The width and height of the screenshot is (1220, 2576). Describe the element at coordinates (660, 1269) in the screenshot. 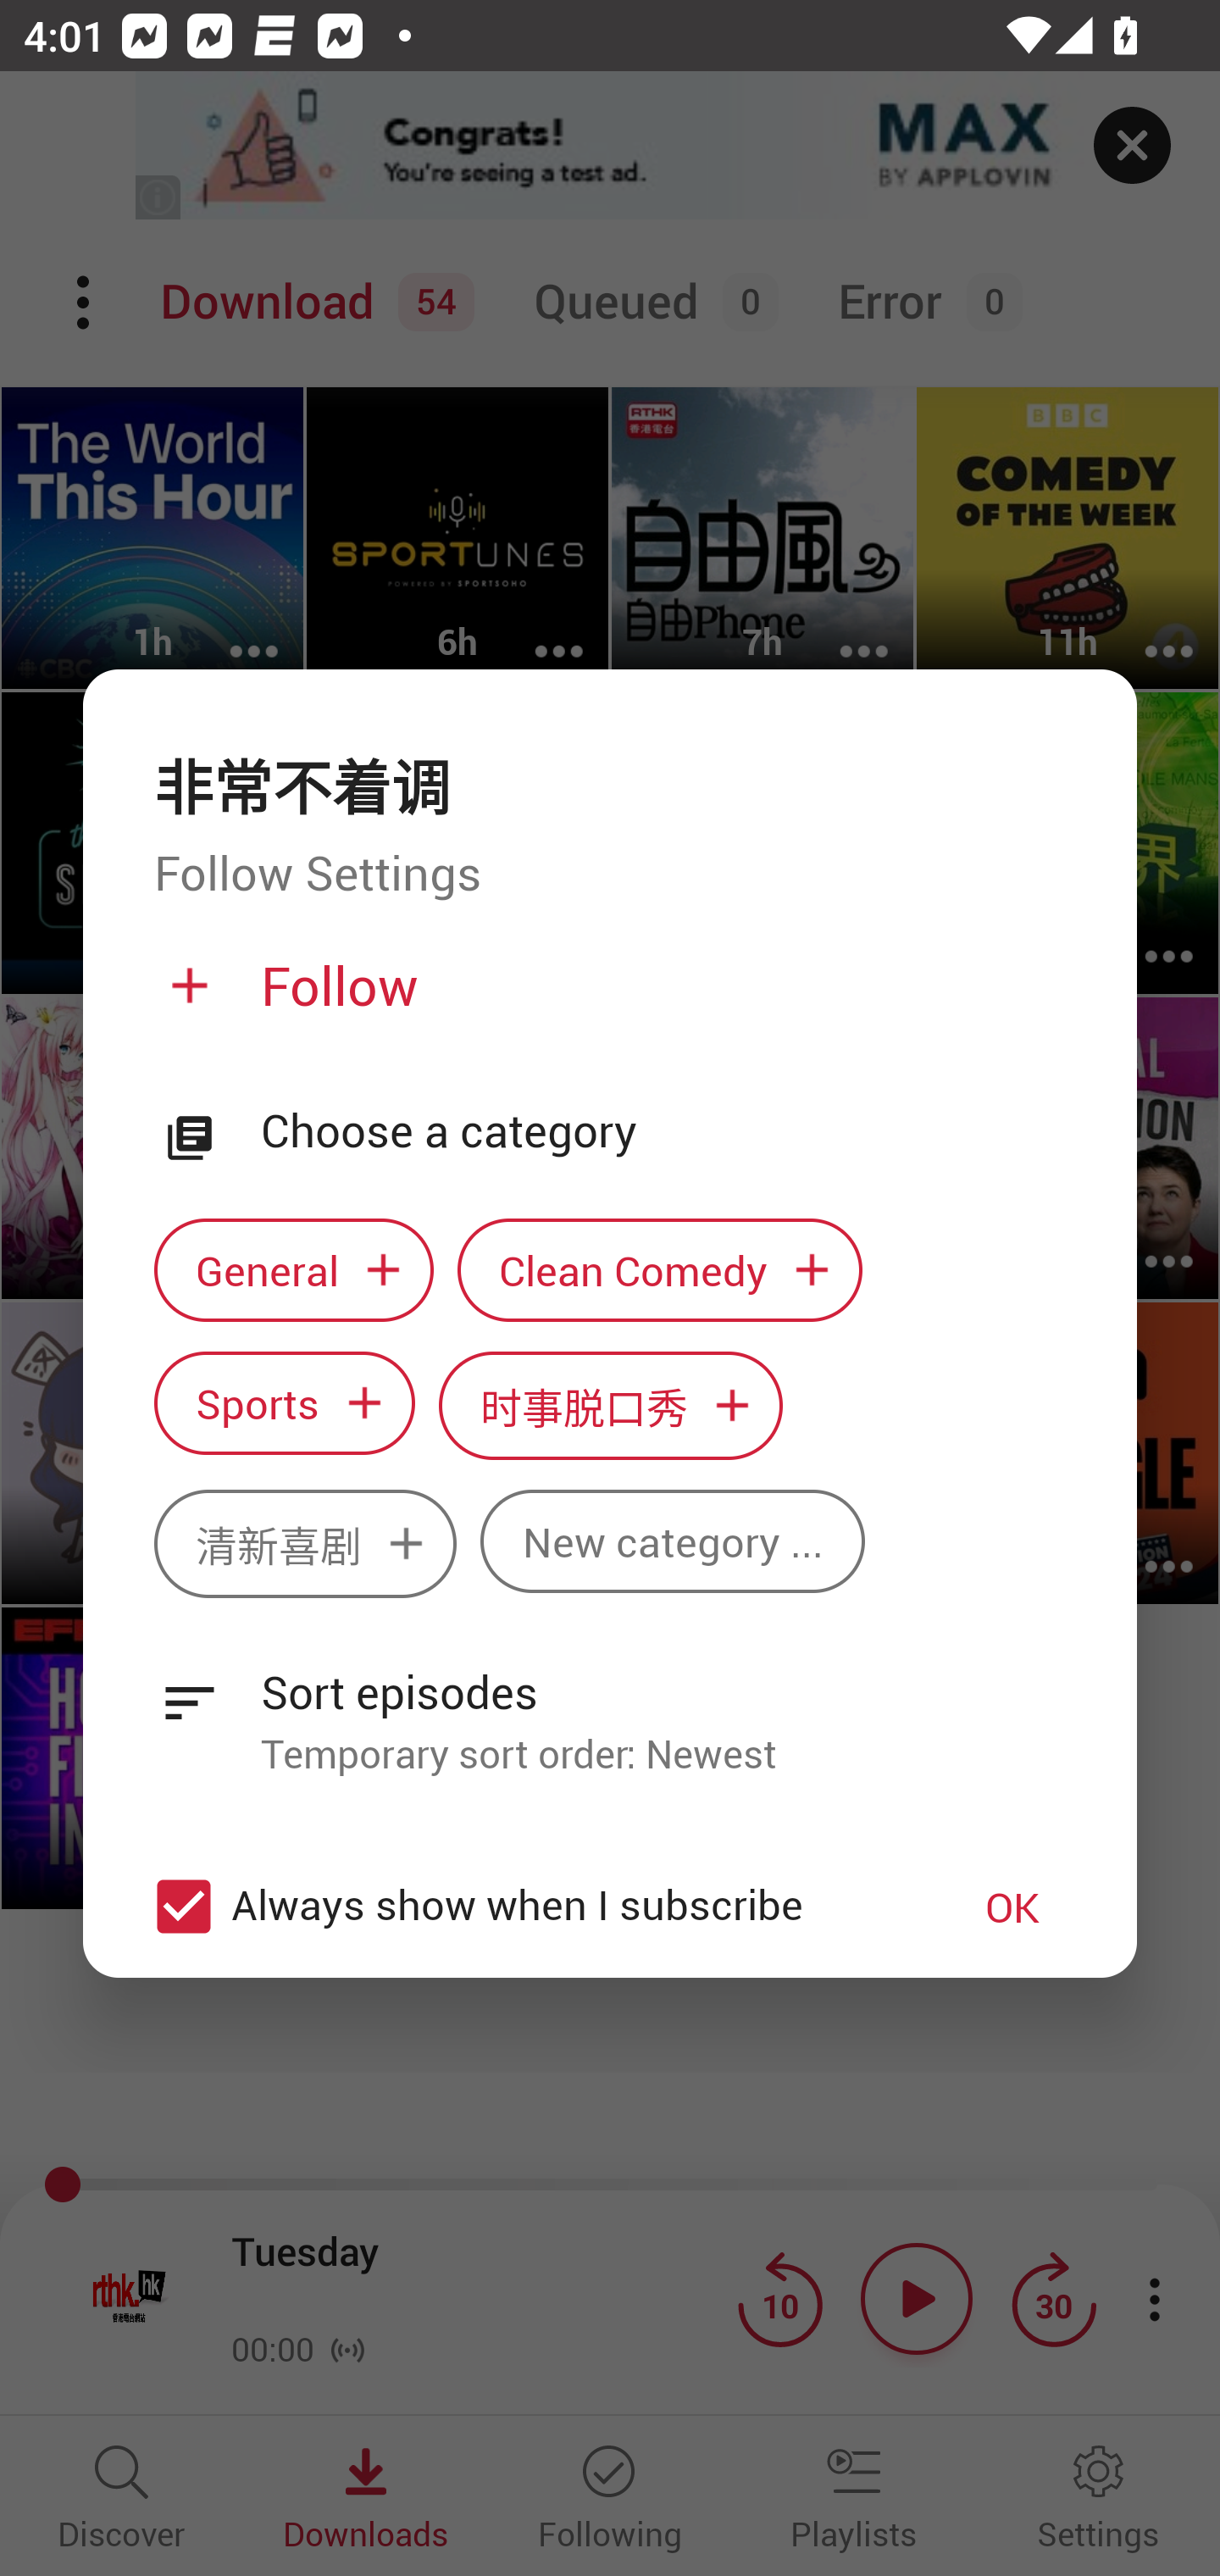

I see `Clean Comedy` at that location.